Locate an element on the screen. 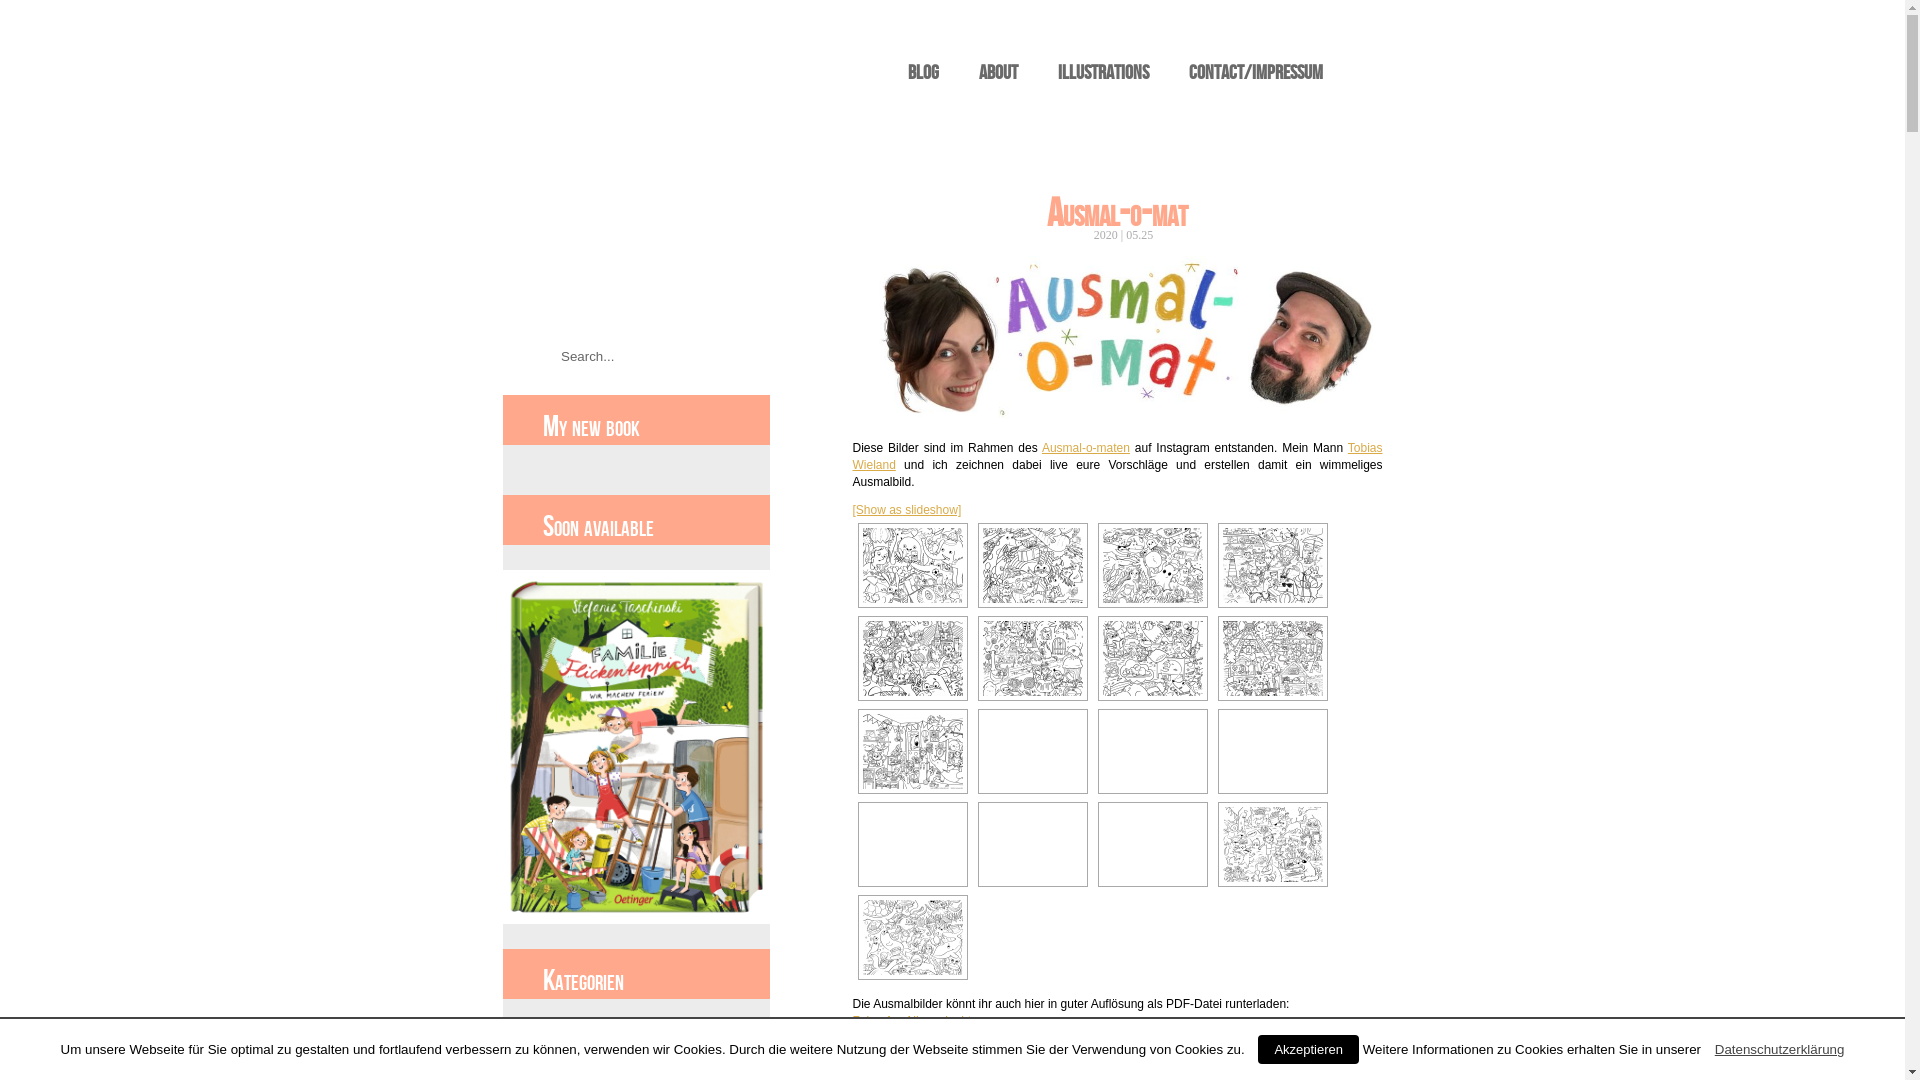 This screenshot has height=1080, width=1920.   is located at coordinates (1150, 658).